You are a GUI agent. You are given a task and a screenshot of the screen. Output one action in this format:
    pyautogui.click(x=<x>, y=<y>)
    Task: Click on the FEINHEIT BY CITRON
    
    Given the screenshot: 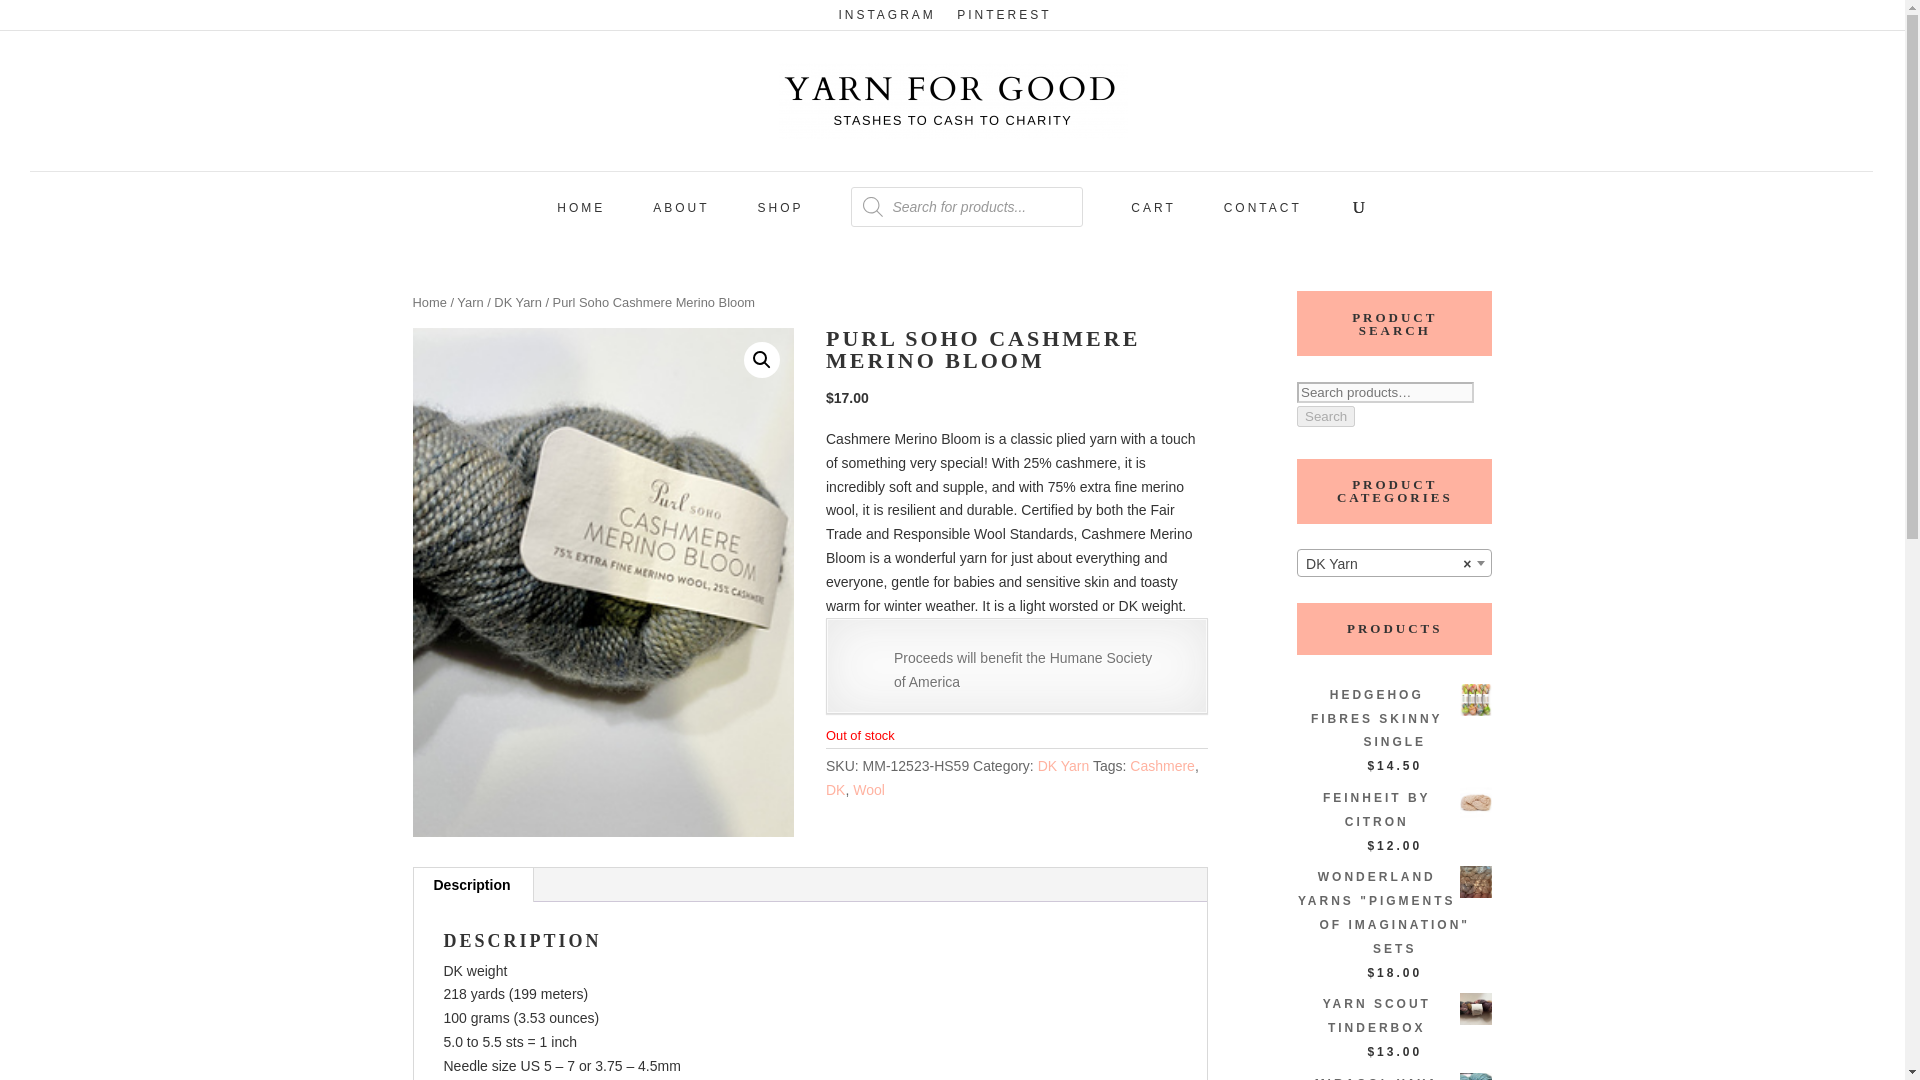 What is the action you would take?
    pyautogui.click(x=1394, y=810)
    